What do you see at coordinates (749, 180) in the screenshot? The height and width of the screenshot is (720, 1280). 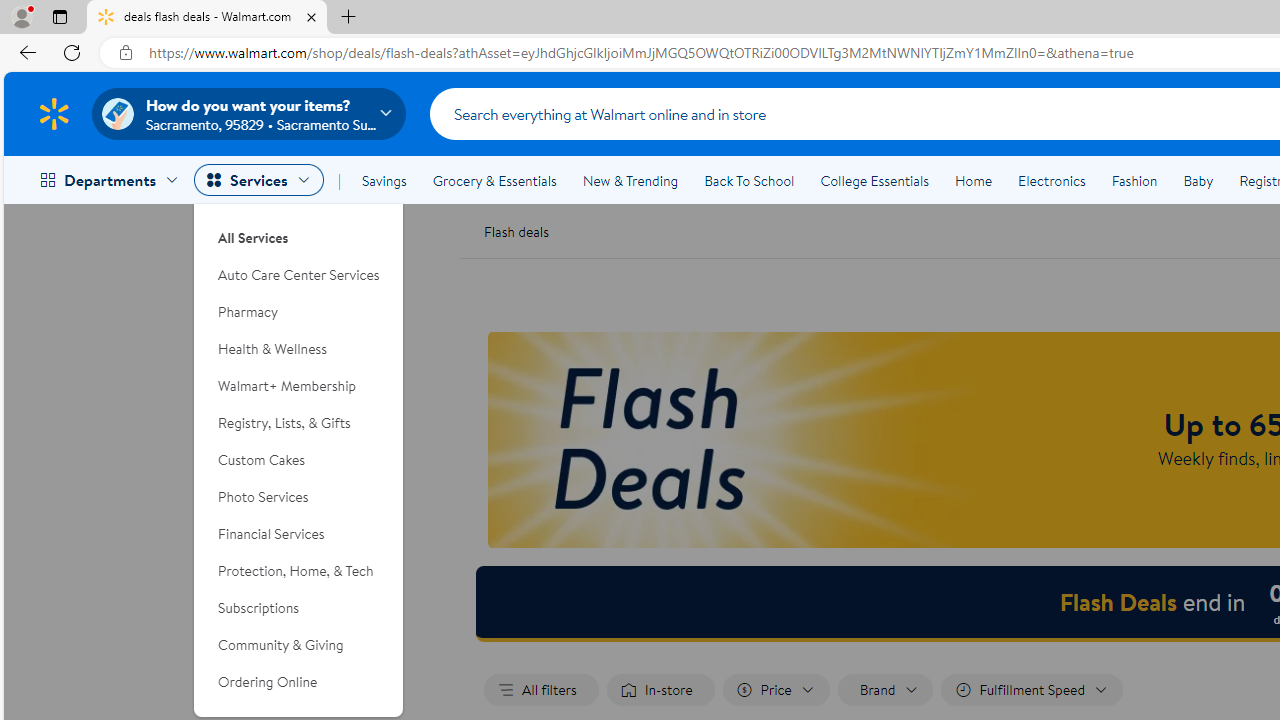 I see `Back To School` at bounding box center [749, 180].